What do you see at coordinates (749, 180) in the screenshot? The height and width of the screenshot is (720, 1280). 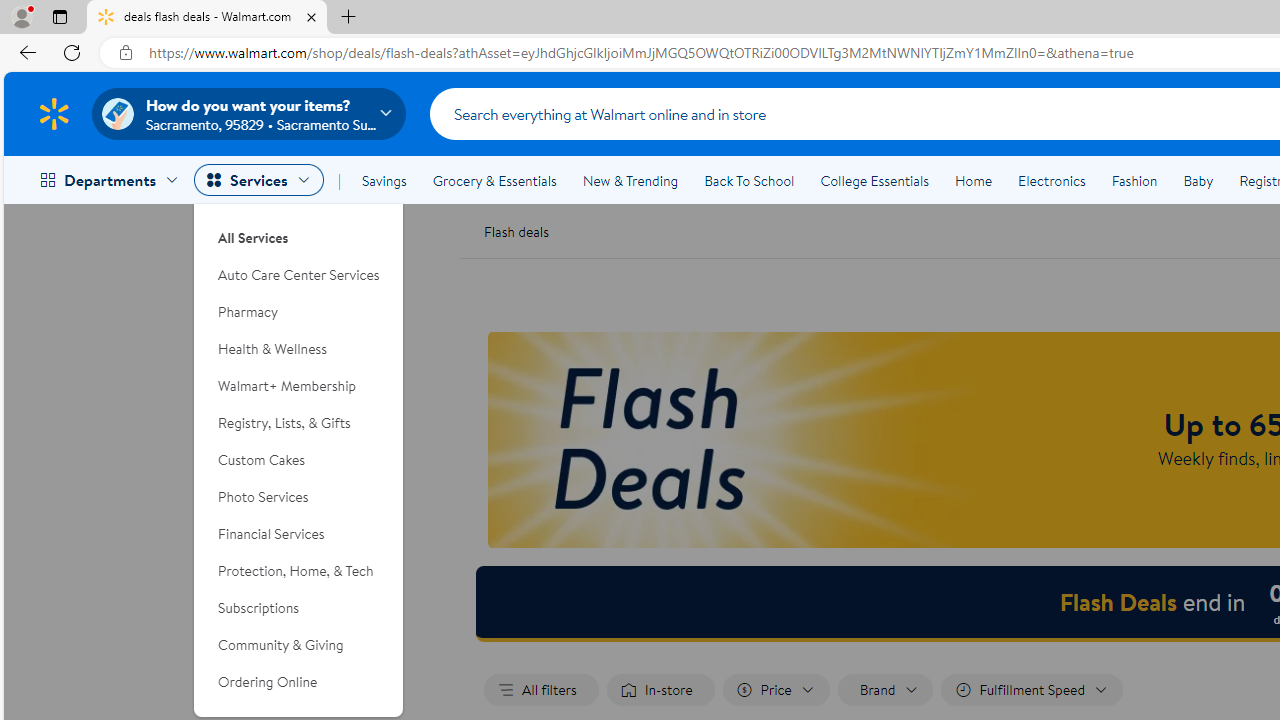 I see `Back To School` at bounding box center [749, 180].